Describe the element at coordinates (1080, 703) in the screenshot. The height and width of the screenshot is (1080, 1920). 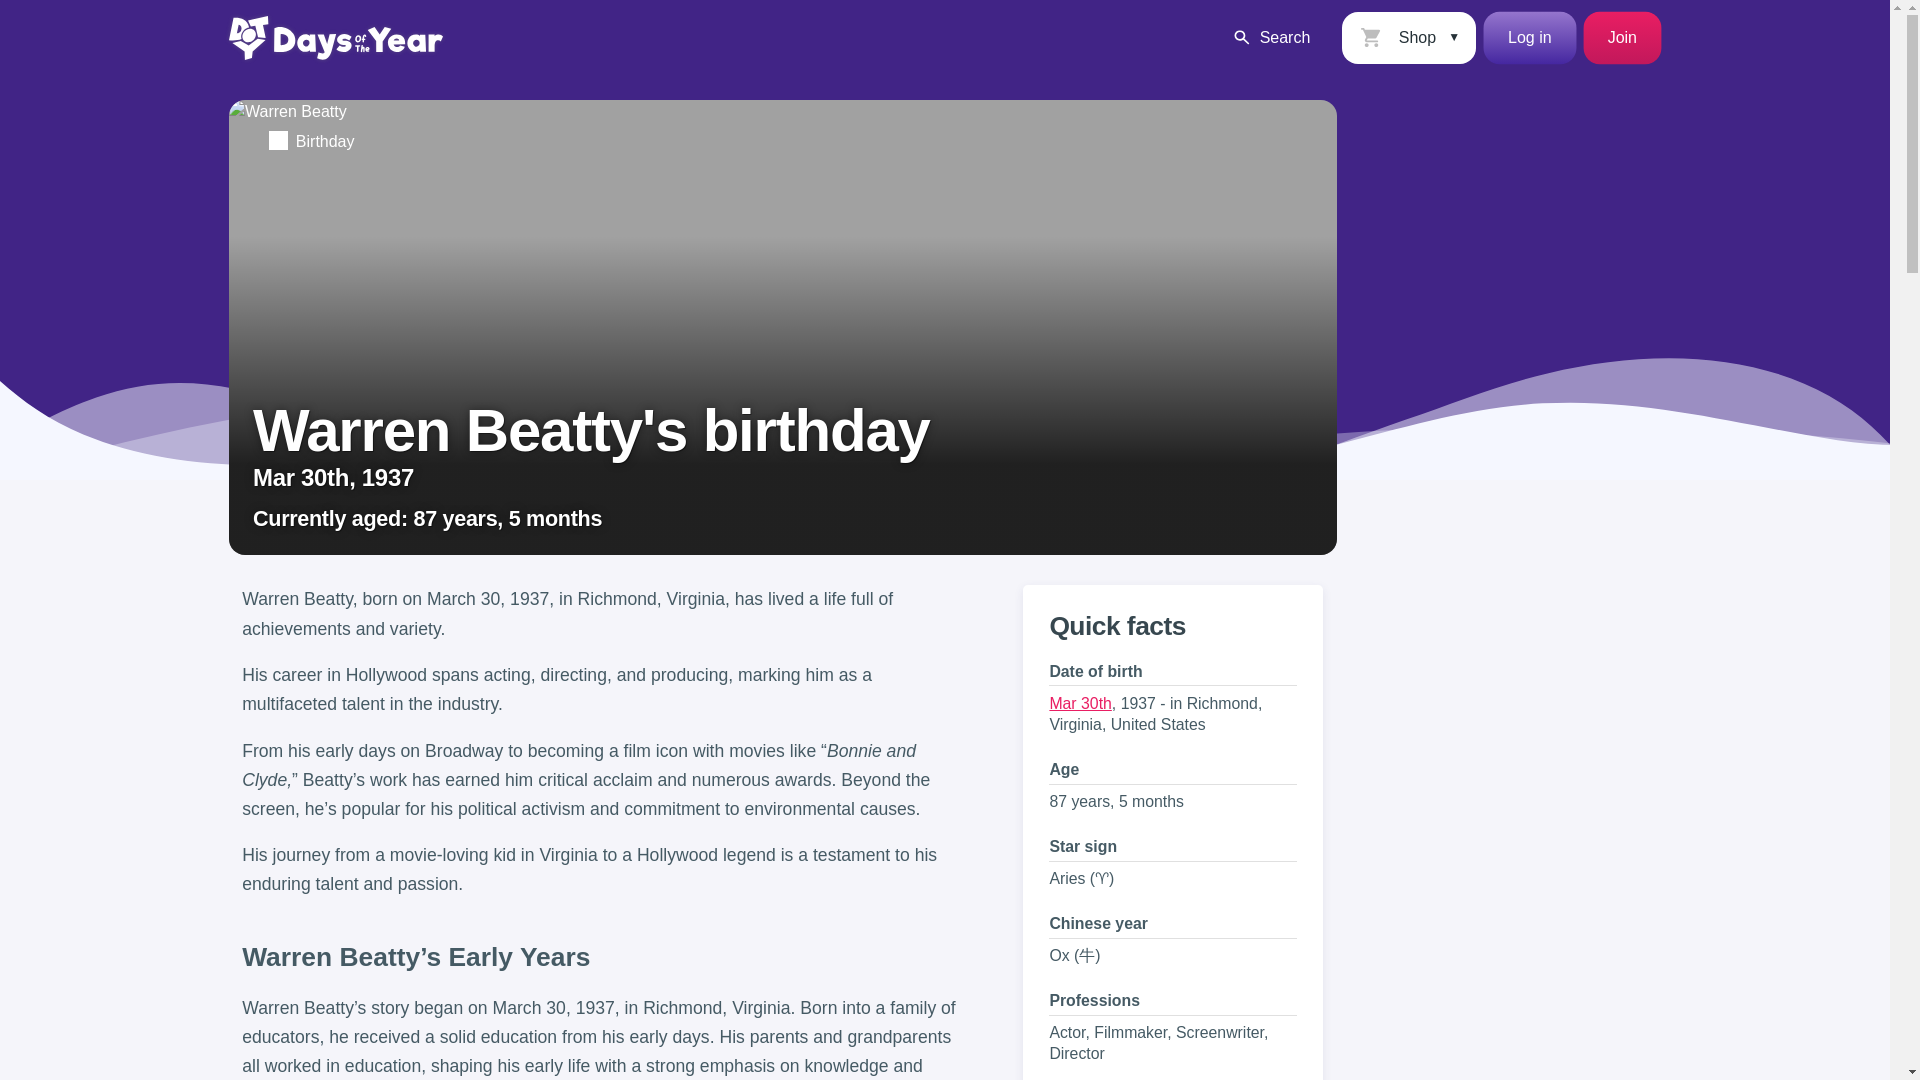
I see `Mar 30th` at that location.